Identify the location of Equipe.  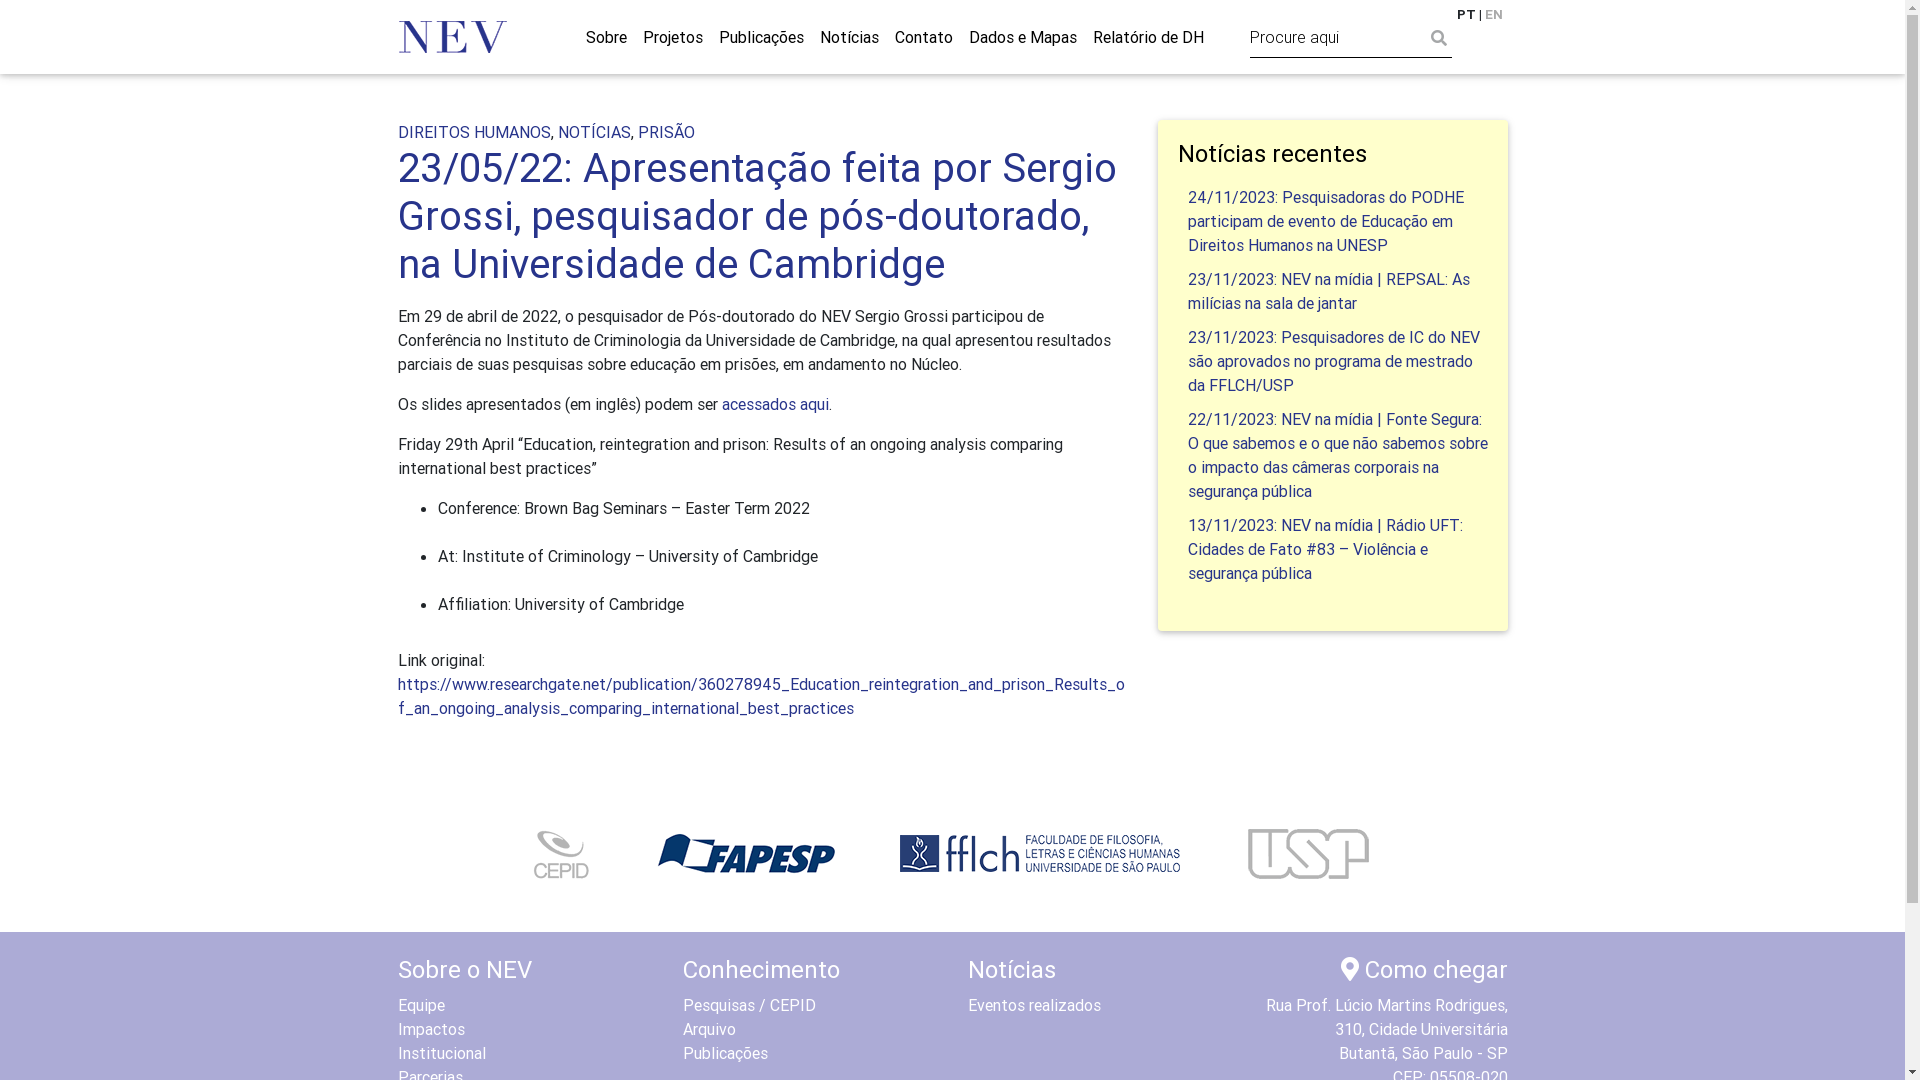
(422, 1005).